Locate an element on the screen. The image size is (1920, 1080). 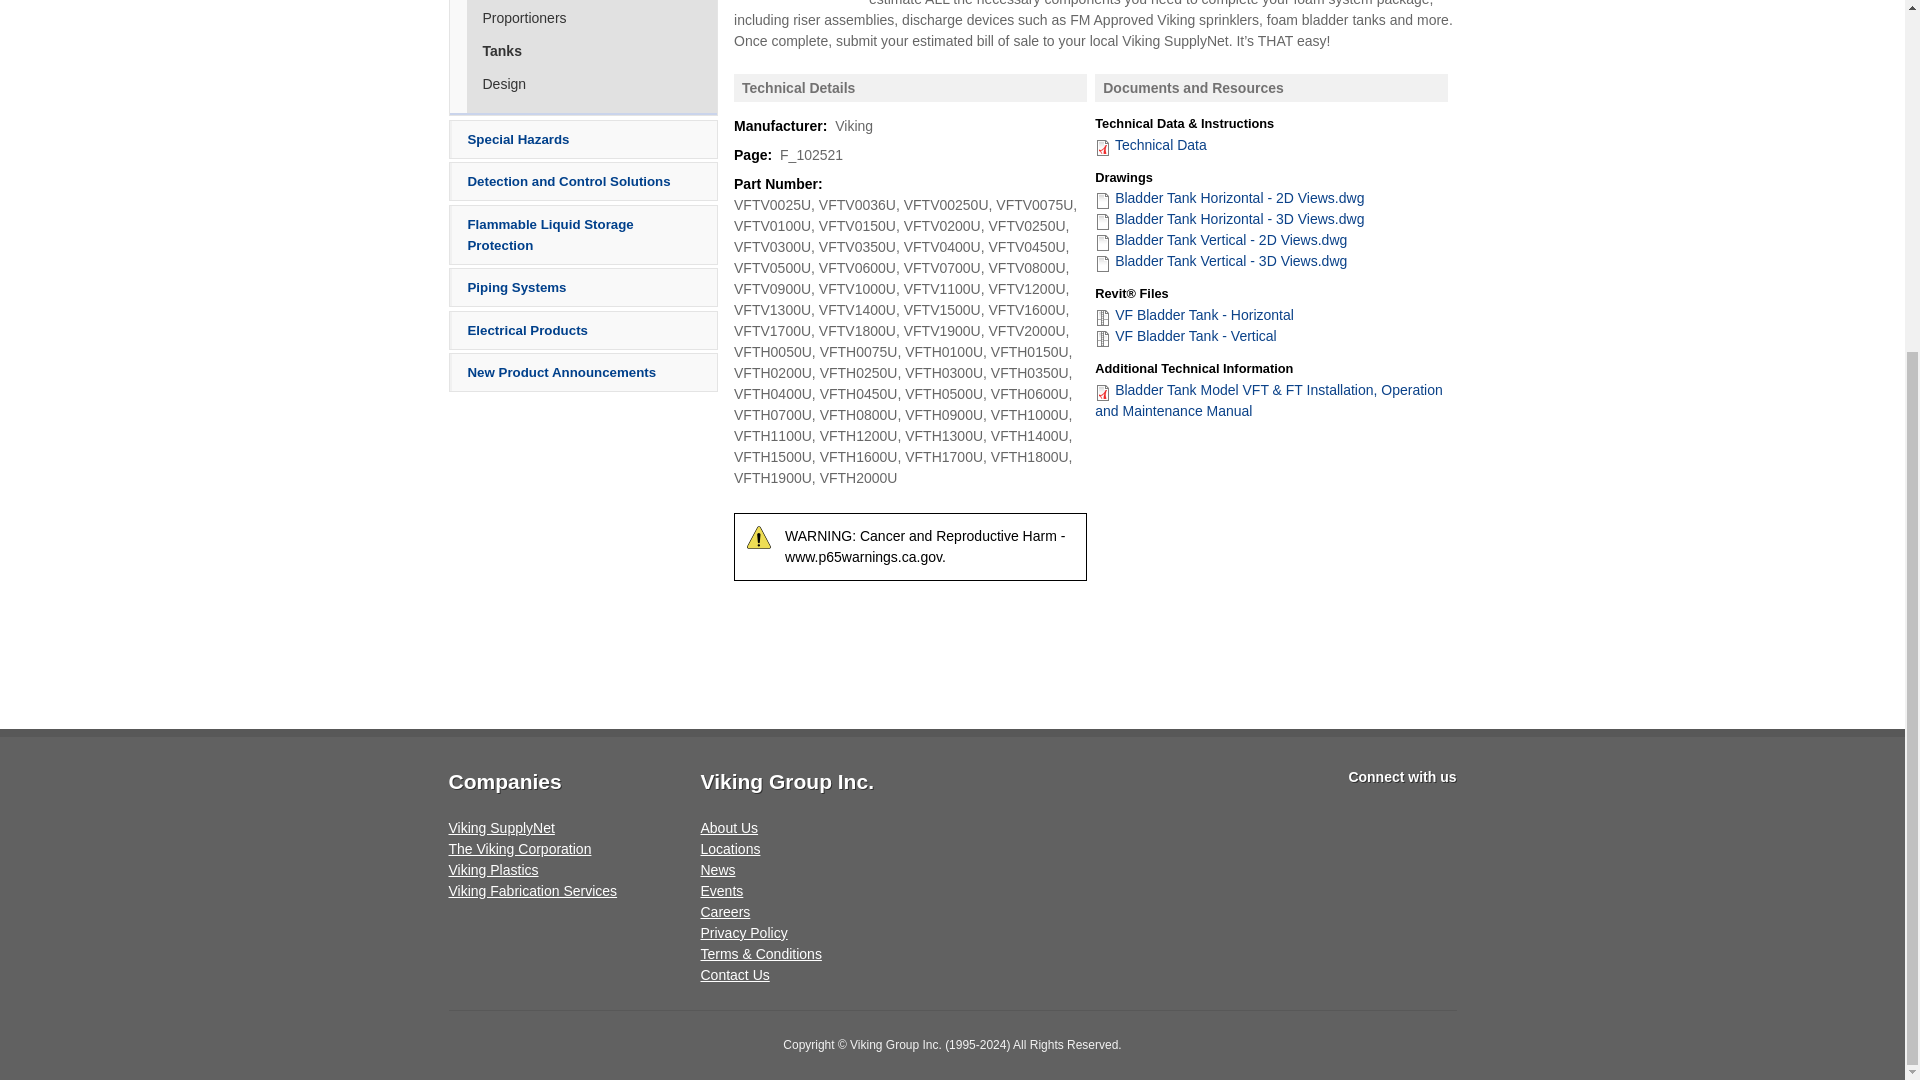
5.35 MB DWG is located at coordinates (1228, 218).